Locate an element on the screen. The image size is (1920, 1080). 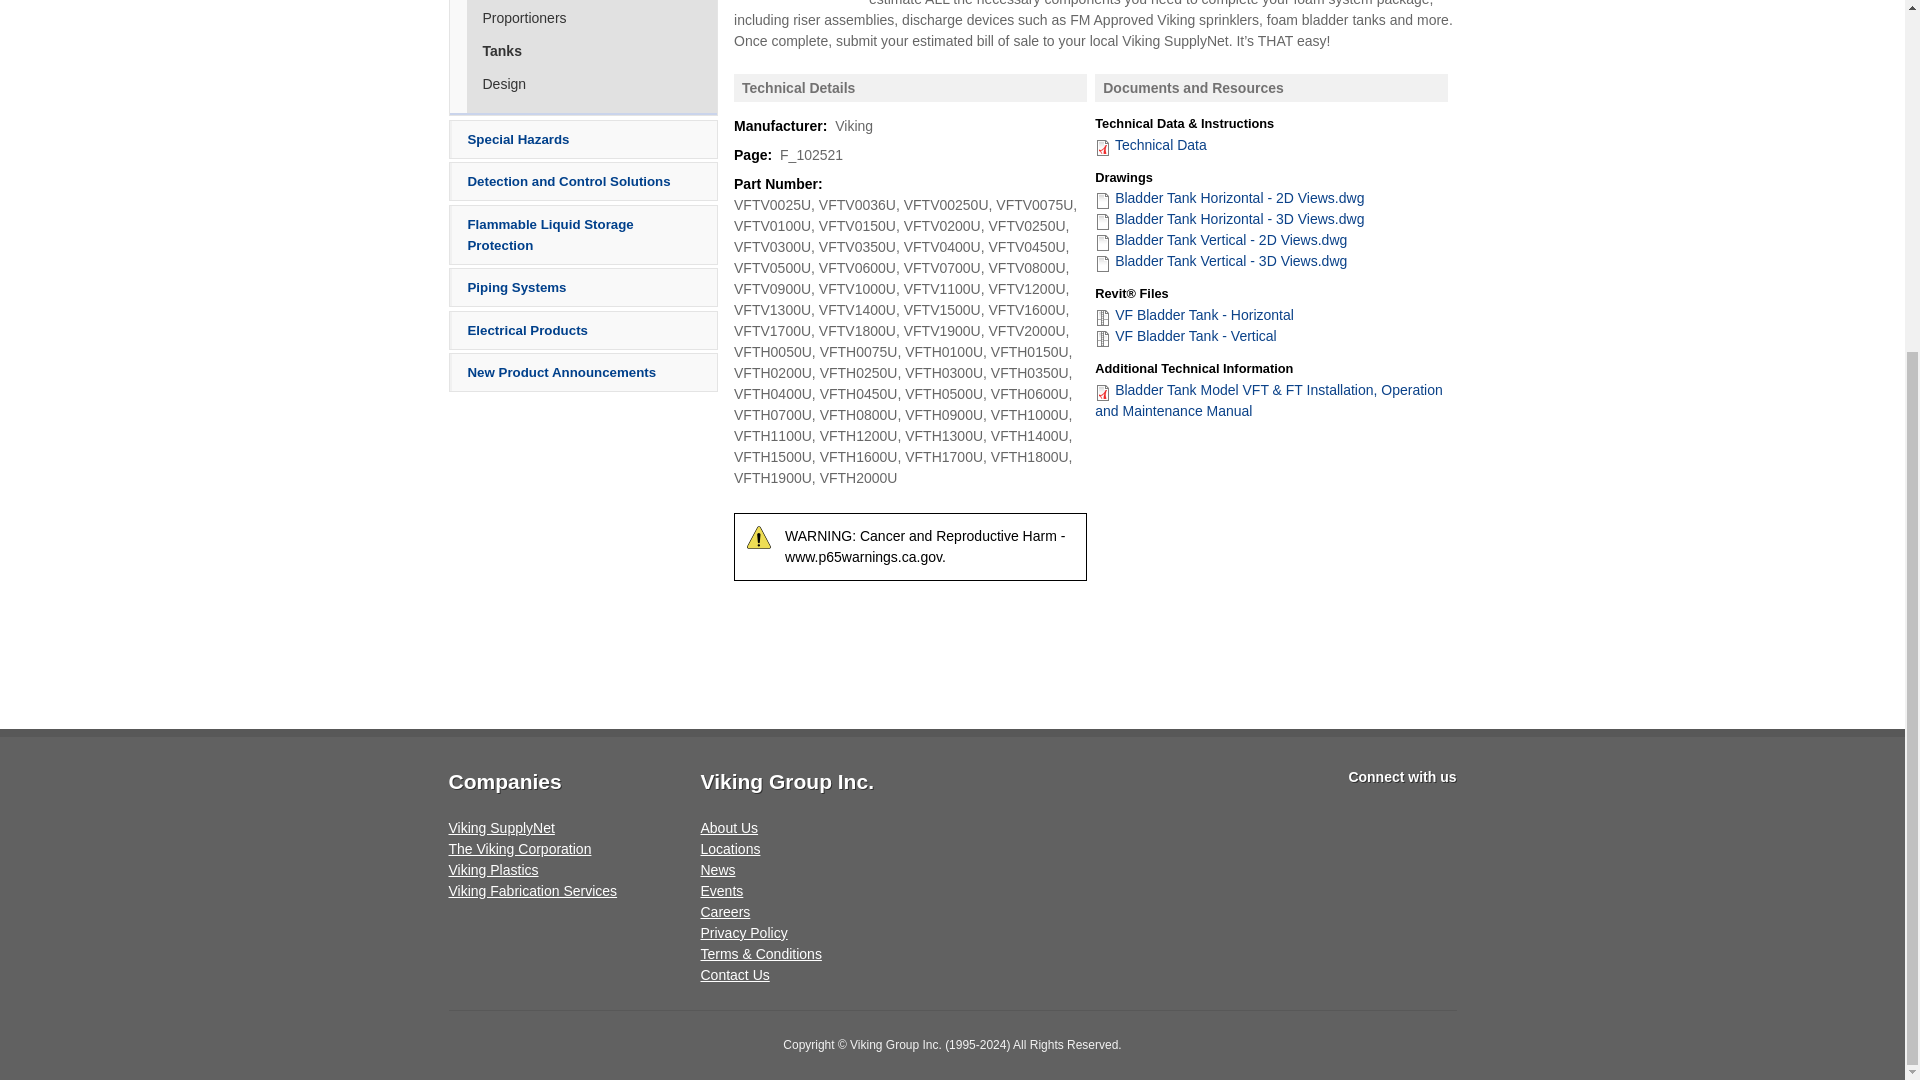
5.35 MB DWG is located at coordinates (1228, 218).